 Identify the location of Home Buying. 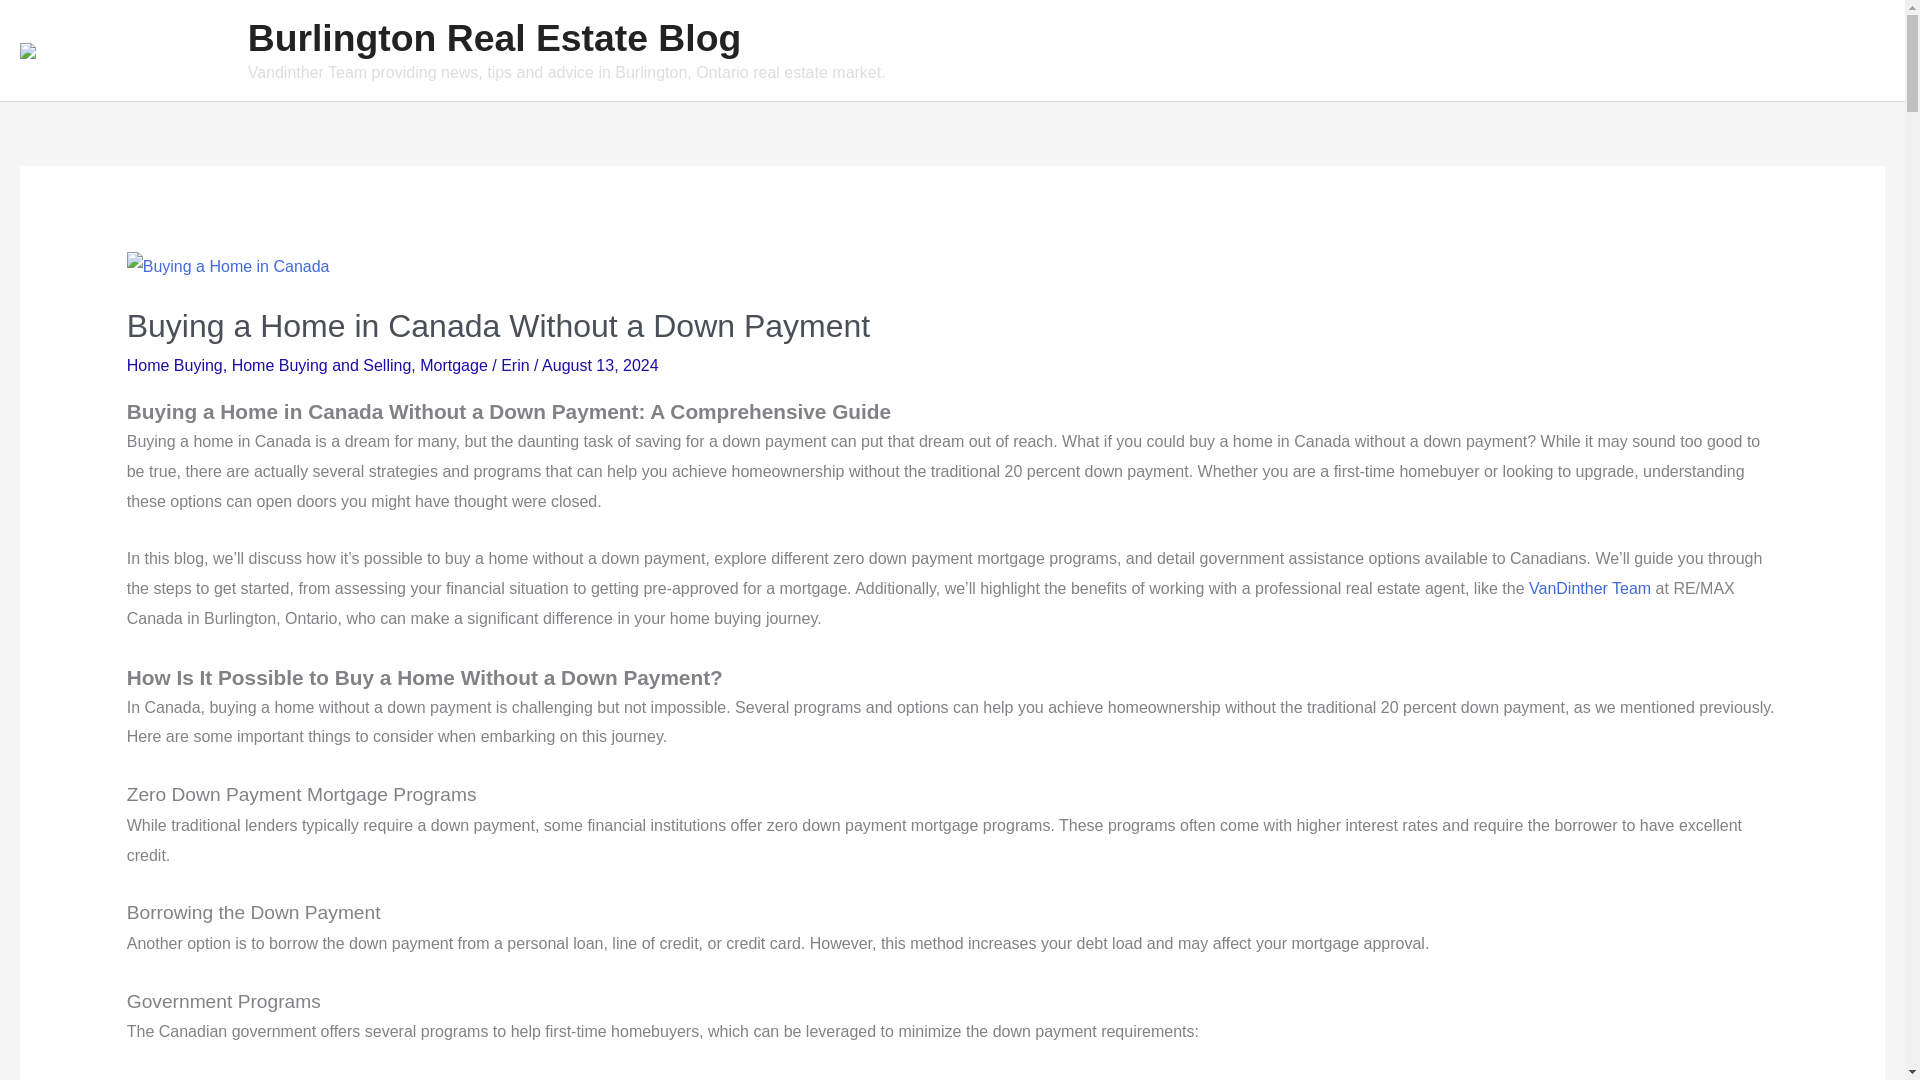
(174, 365).